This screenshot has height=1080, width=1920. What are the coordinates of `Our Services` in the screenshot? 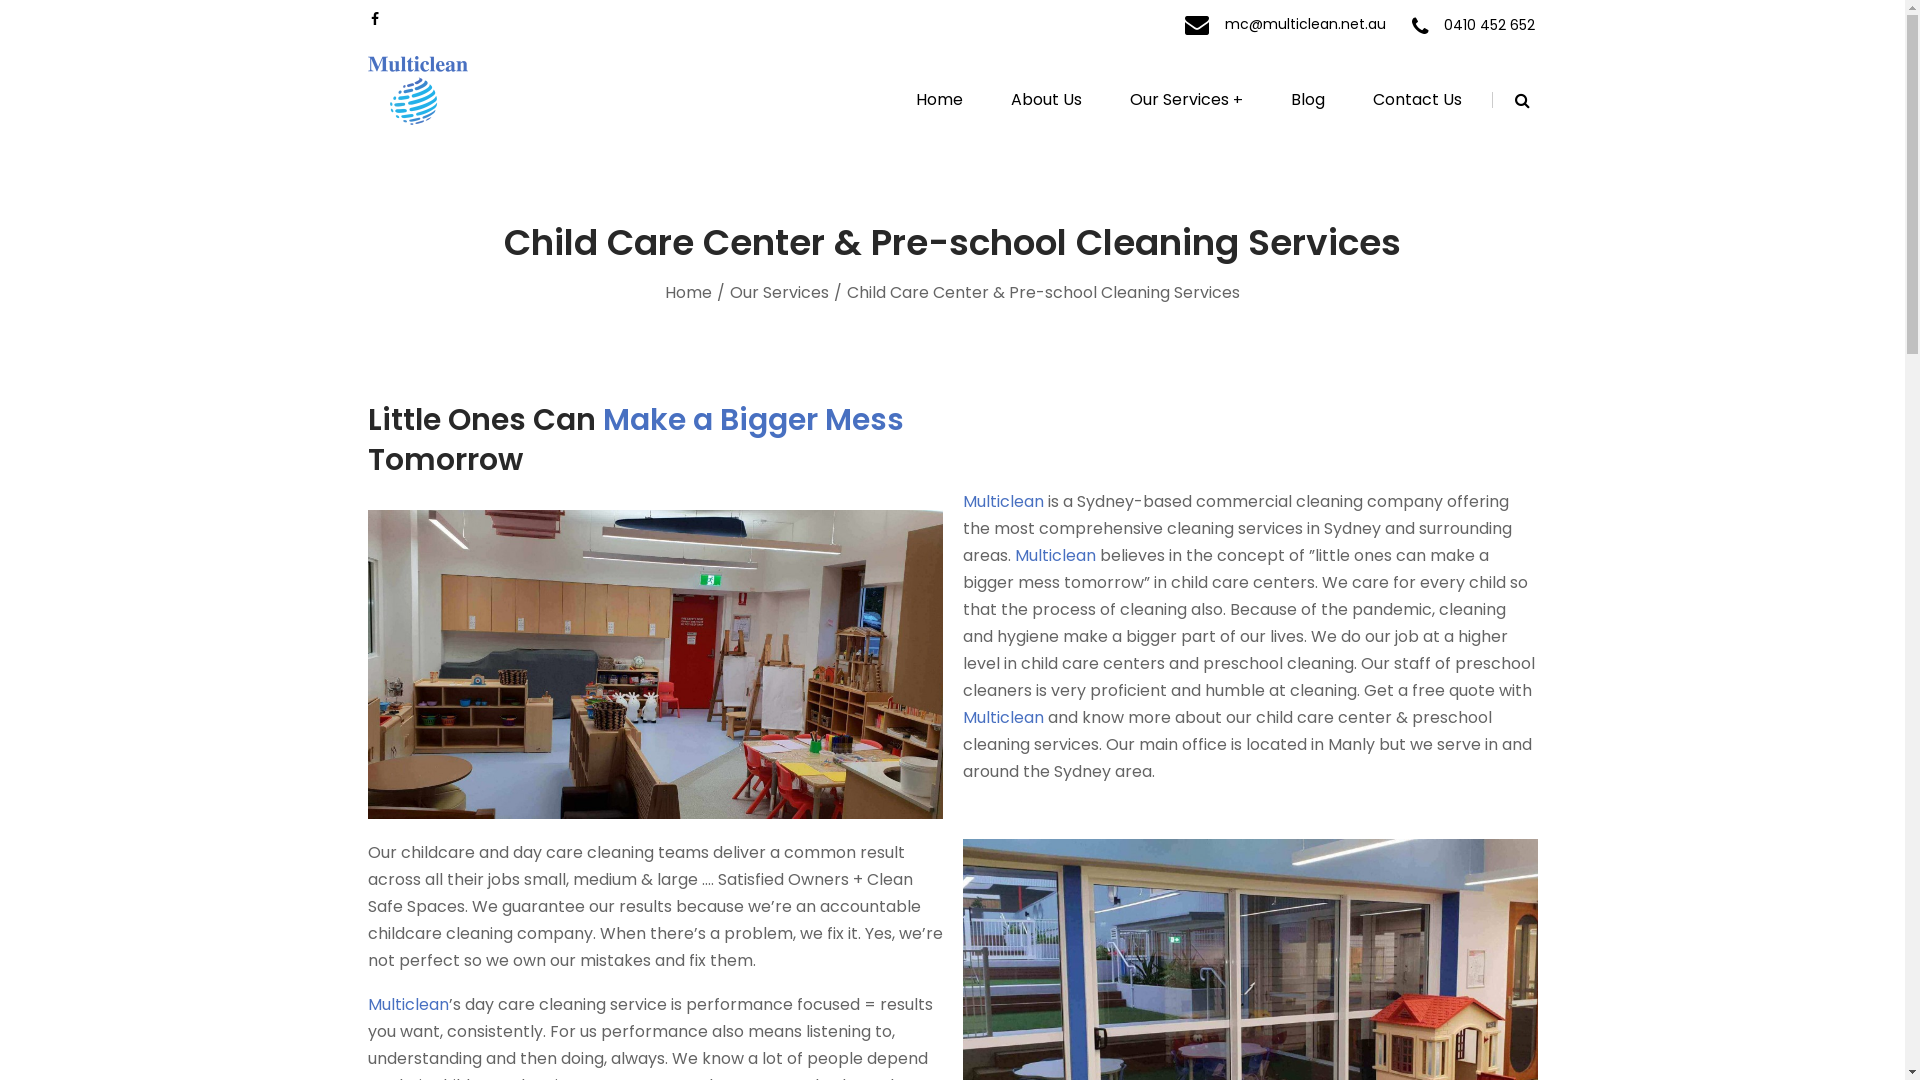 It's located at (780, 292).